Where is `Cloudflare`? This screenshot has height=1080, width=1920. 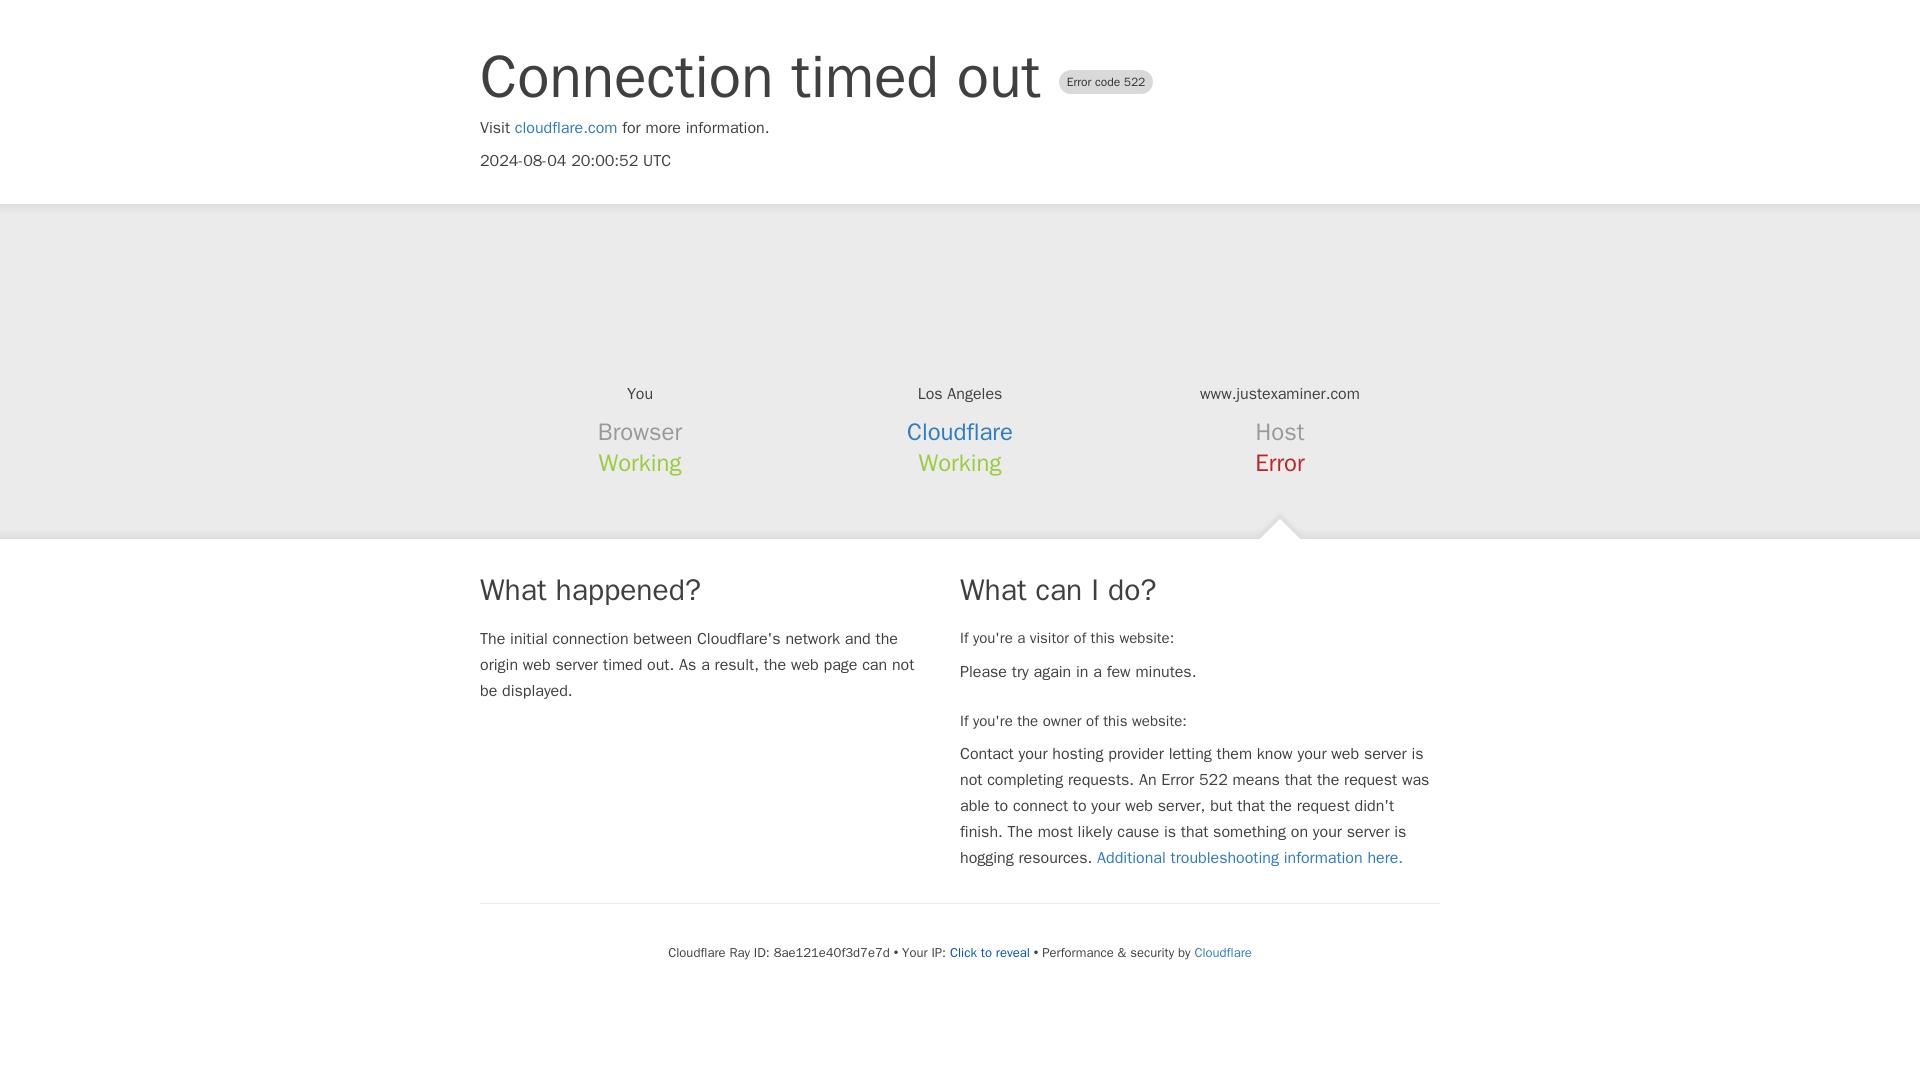
Cloudflare is located at coordinates (960, 432).